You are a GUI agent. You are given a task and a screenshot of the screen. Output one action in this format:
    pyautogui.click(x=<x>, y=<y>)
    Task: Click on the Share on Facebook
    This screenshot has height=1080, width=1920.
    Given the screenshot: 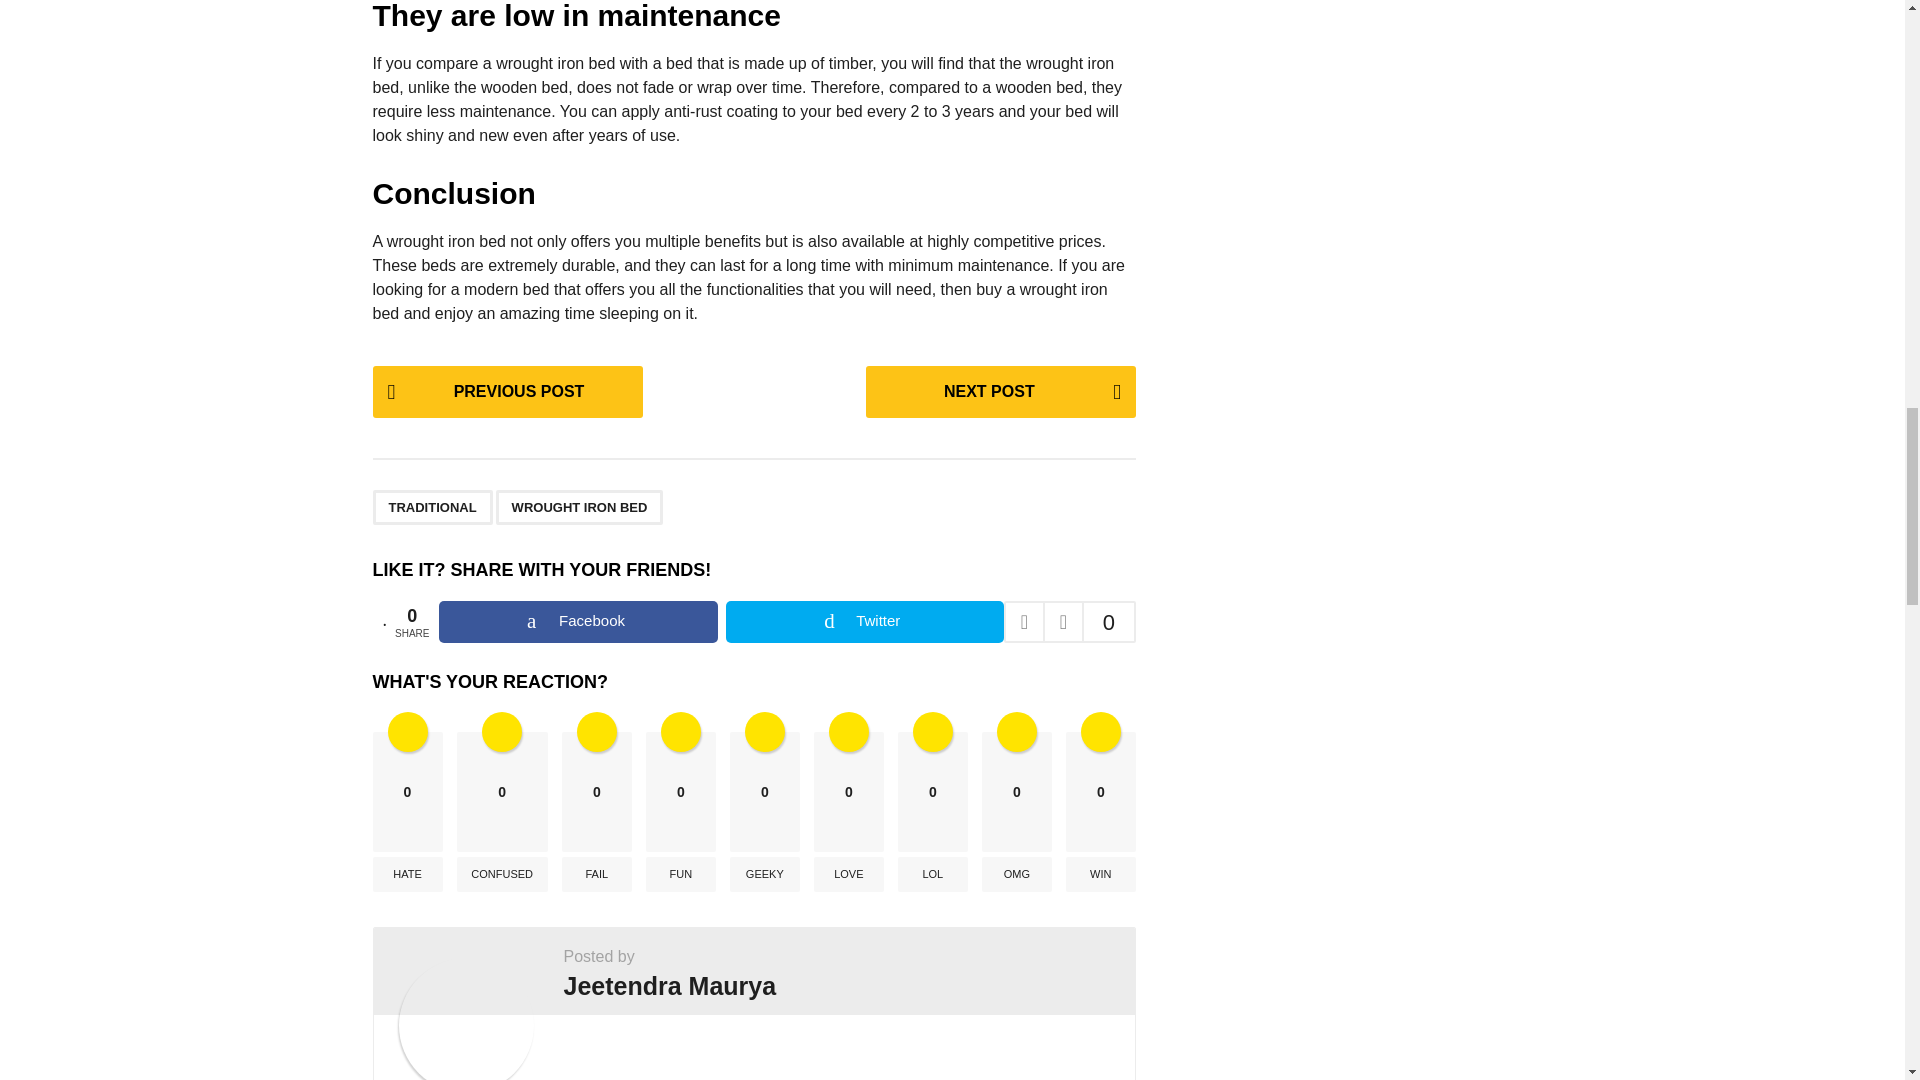 What is the action you would take?
    pyautogui.click(x=578, y=621)
    